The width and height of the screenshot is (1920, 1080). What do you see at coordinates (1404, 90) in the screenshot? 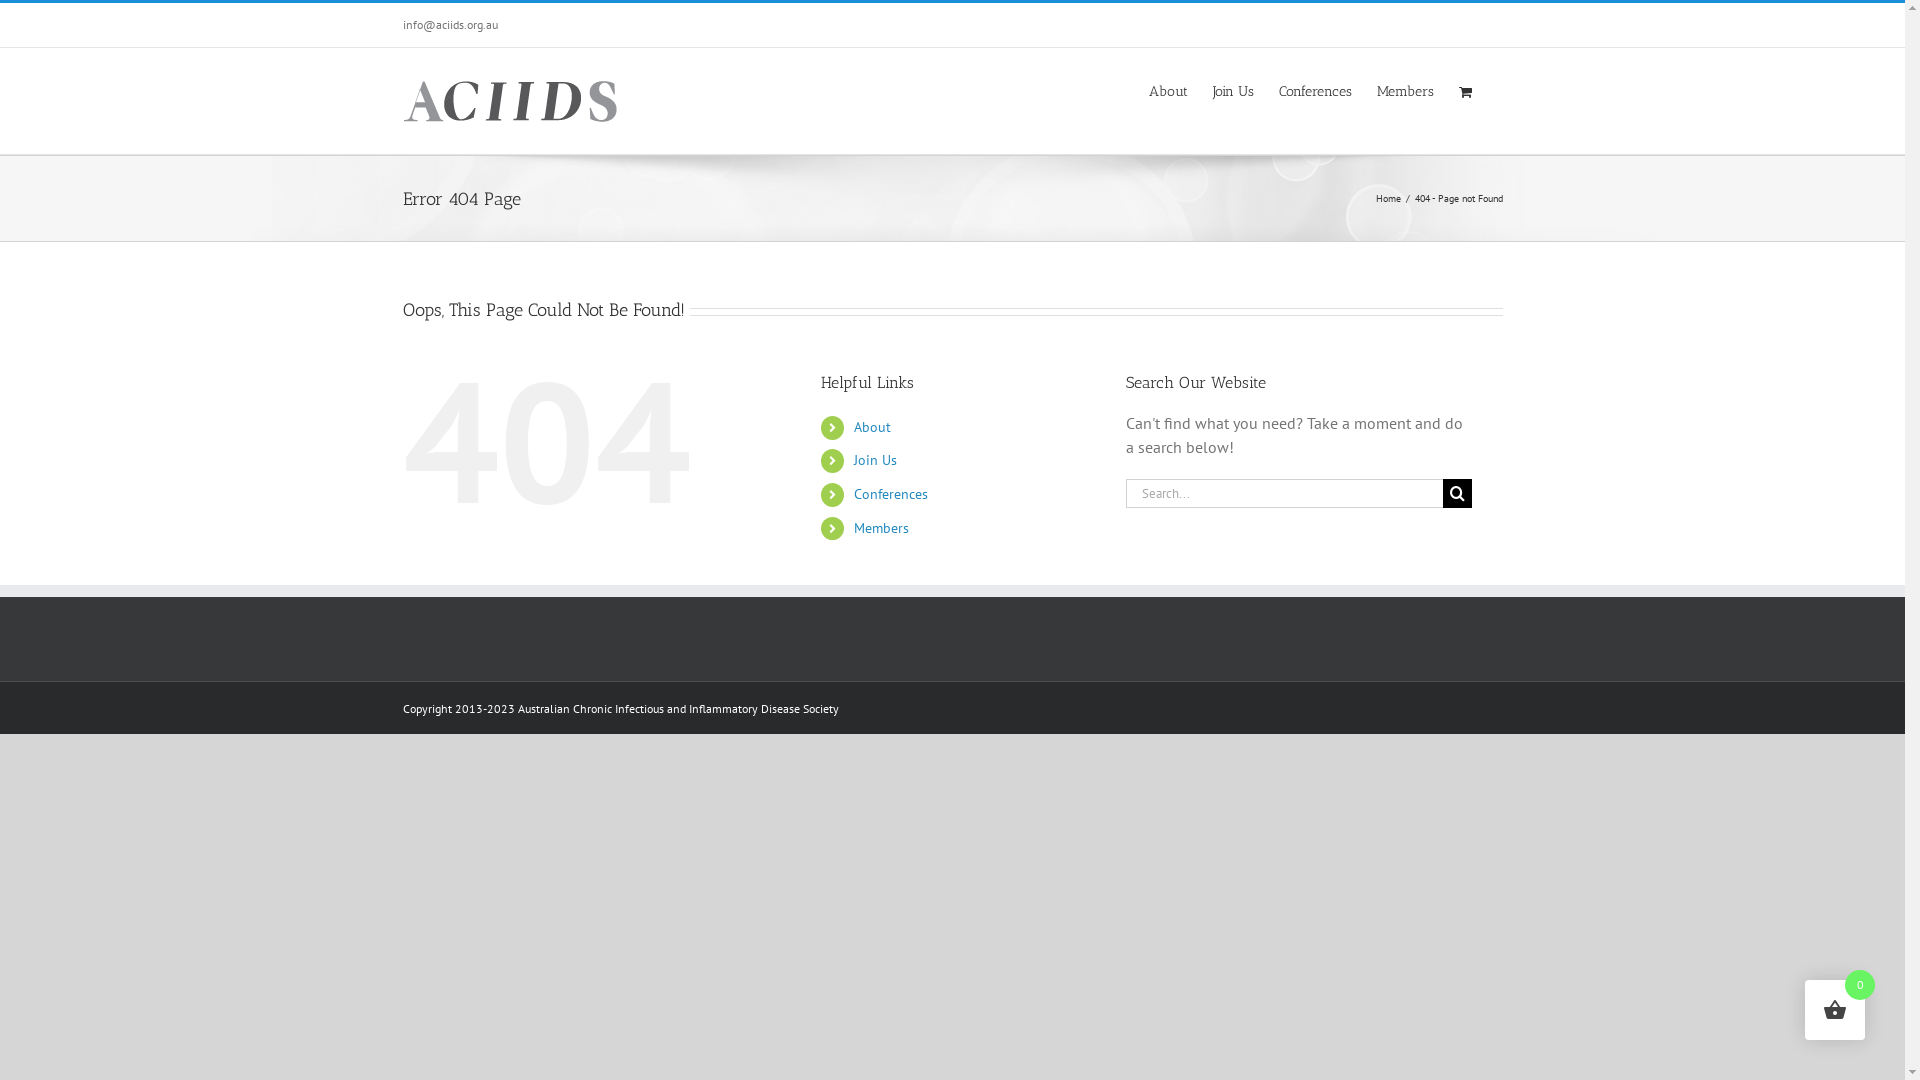
I see `Members` at bounding box center [1404, 90].